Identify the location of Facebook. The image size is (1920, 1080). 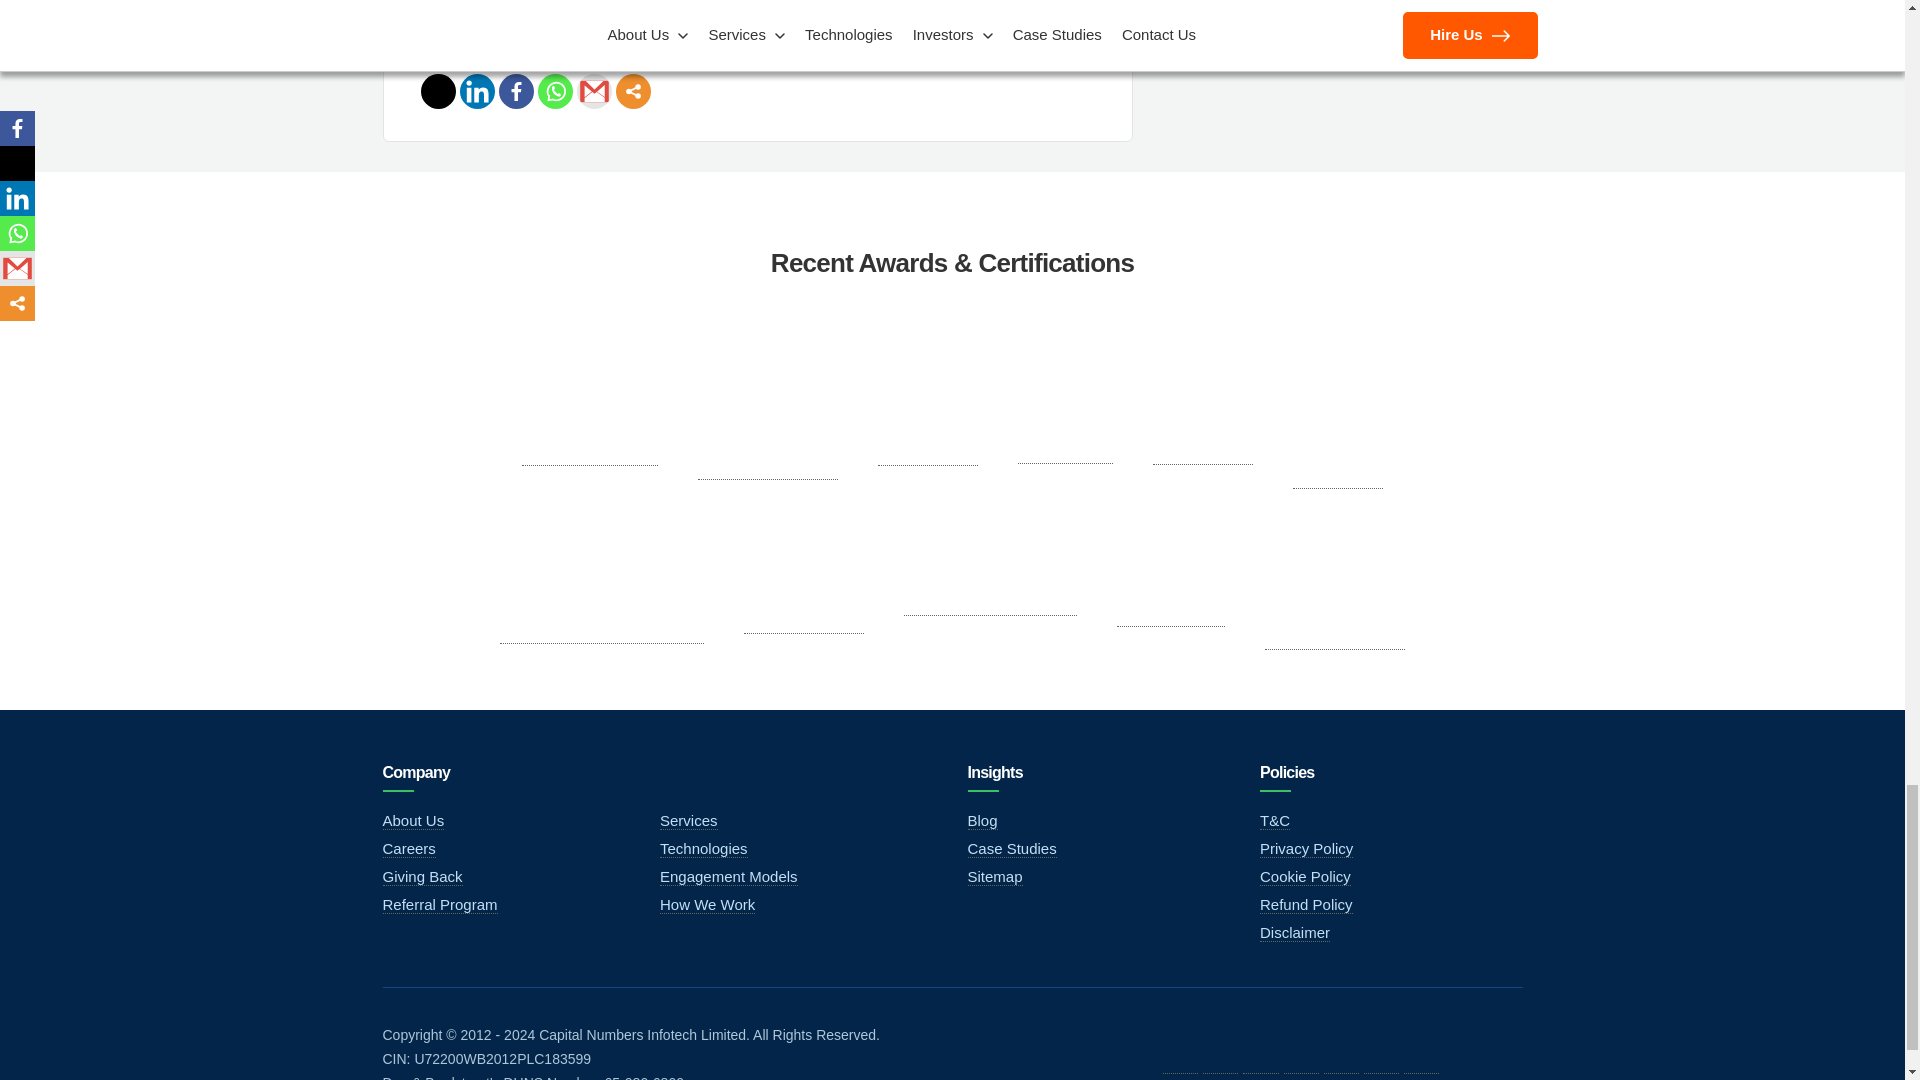
(515, 92).